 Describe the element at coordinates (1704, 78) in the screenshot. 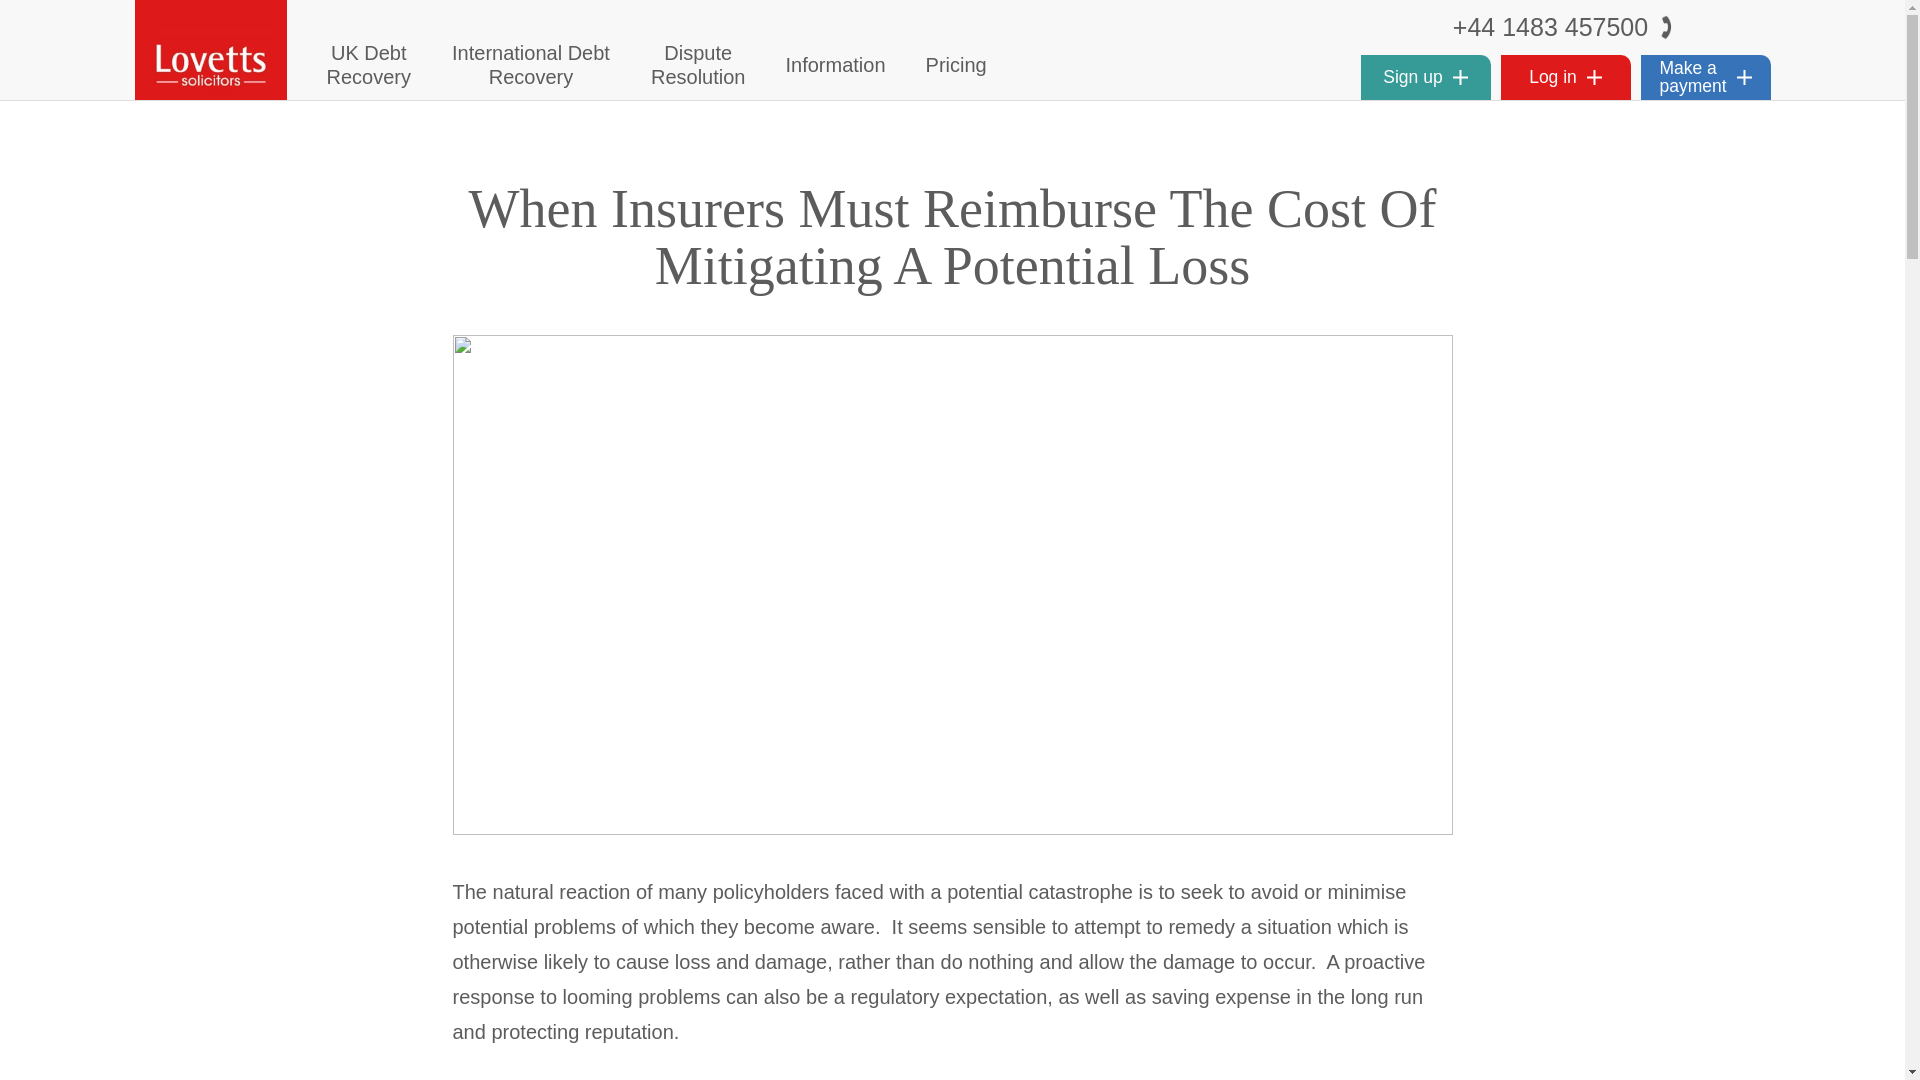

I see `Make a payment` at that location.